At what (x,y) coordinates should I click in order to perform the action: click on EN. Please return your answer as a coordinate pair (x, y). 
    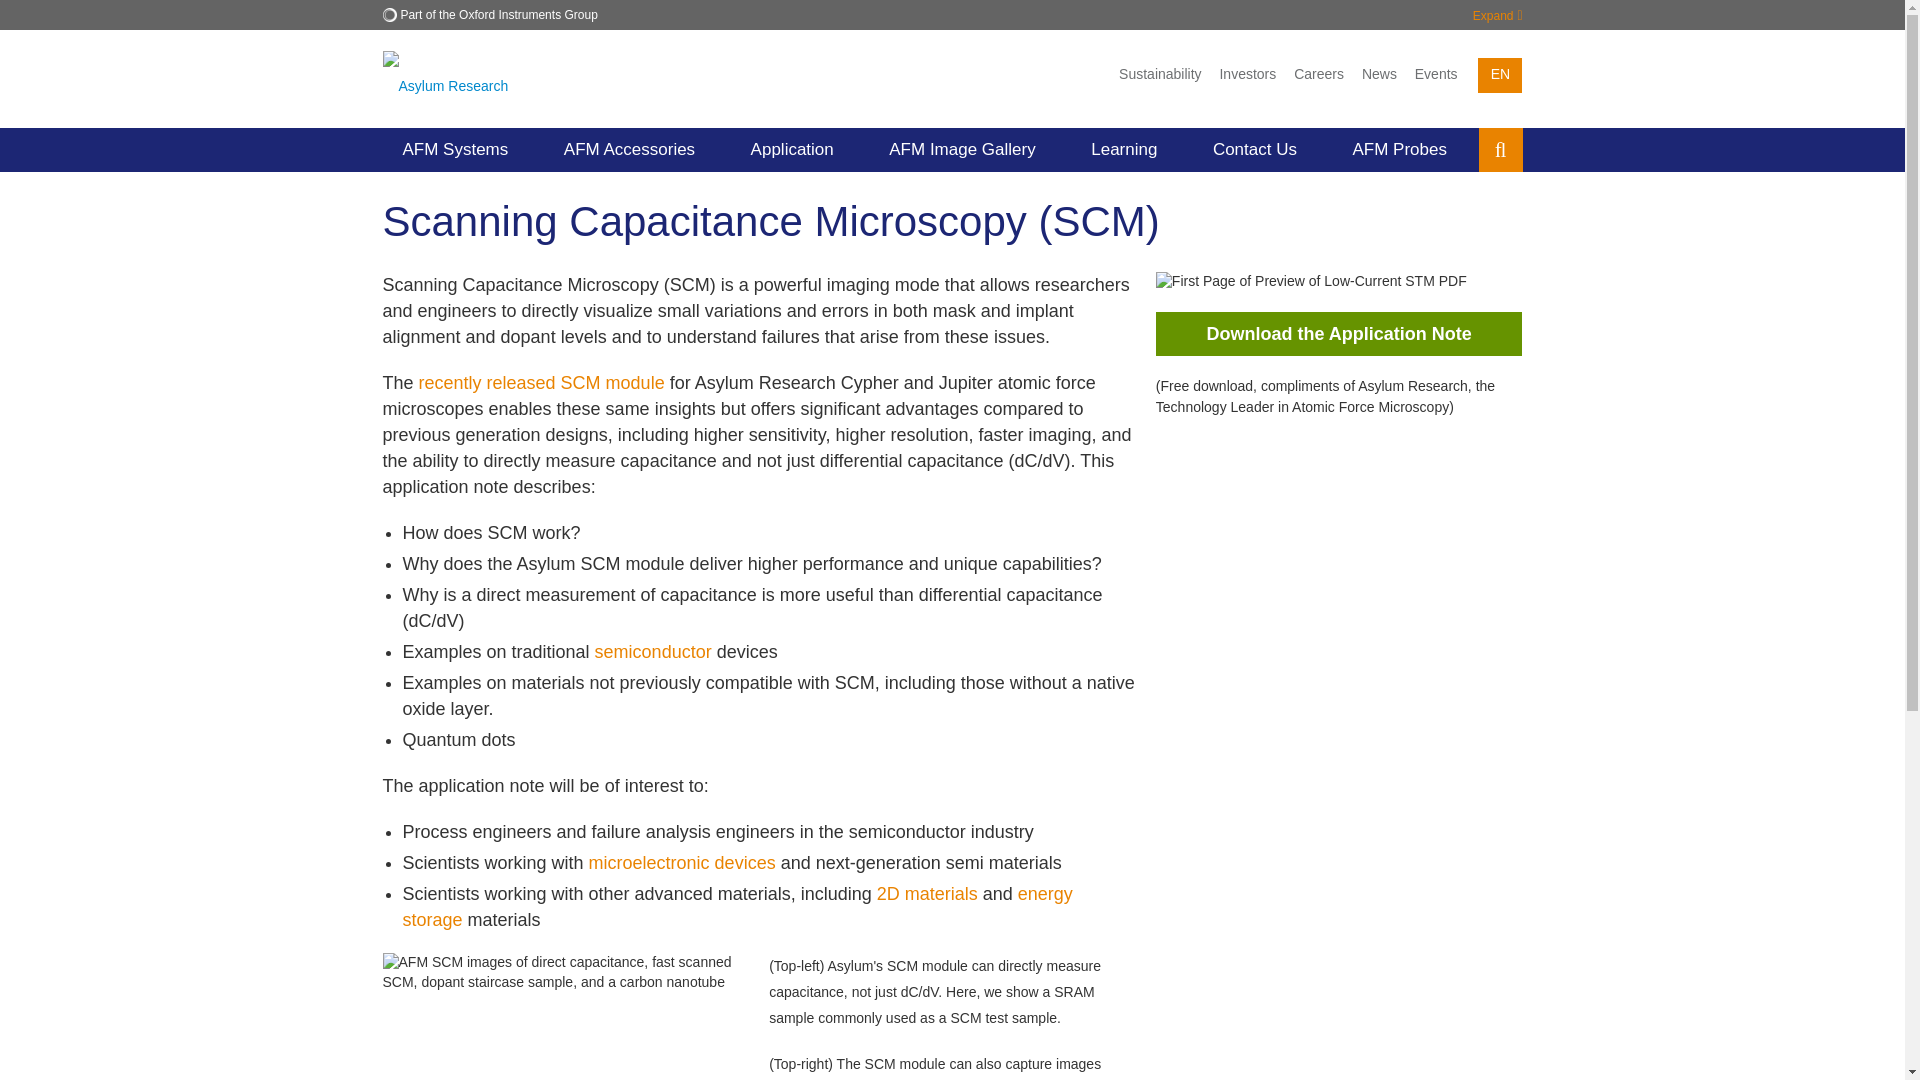
    Looking at the image, I should click on (1500, 75).